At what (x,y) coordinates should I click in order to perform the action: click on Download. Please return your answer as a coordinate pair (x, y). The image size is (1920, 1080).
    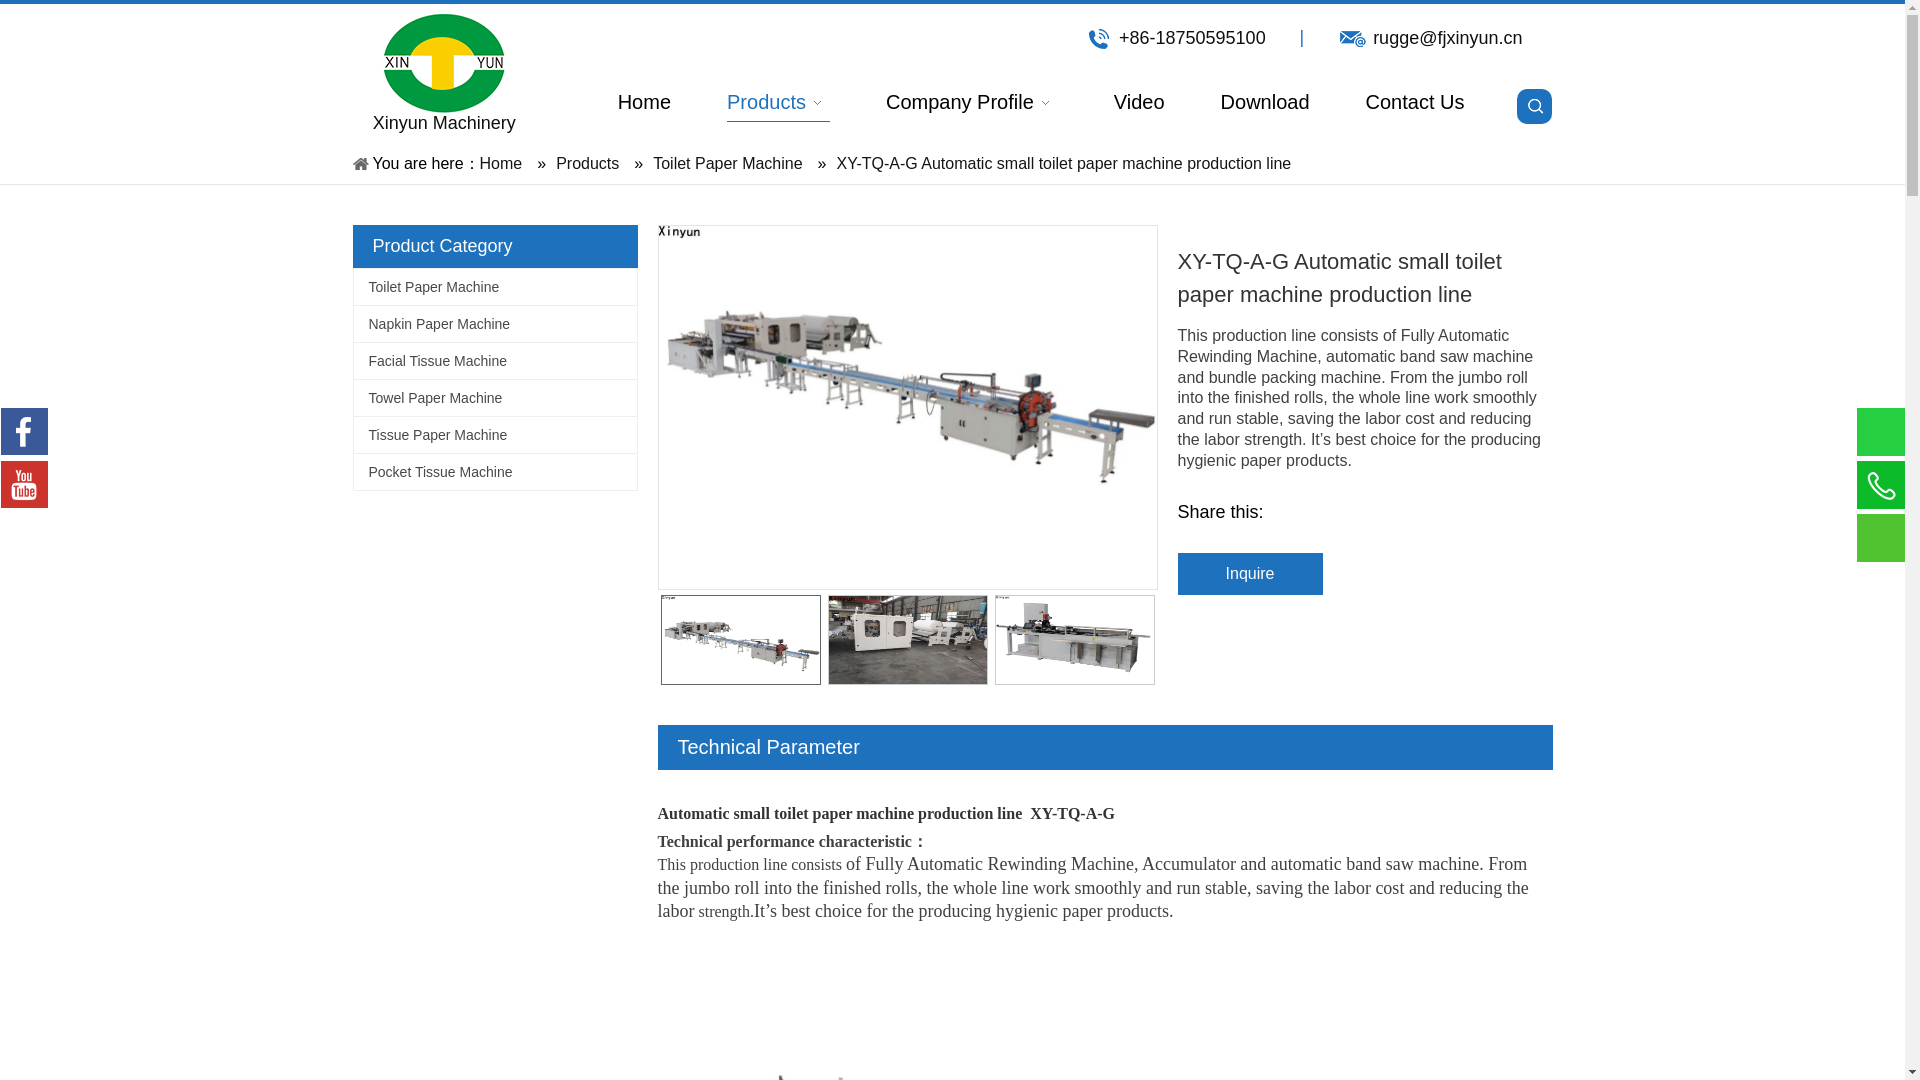
    Looking at the image, I should click on (1265, 103).